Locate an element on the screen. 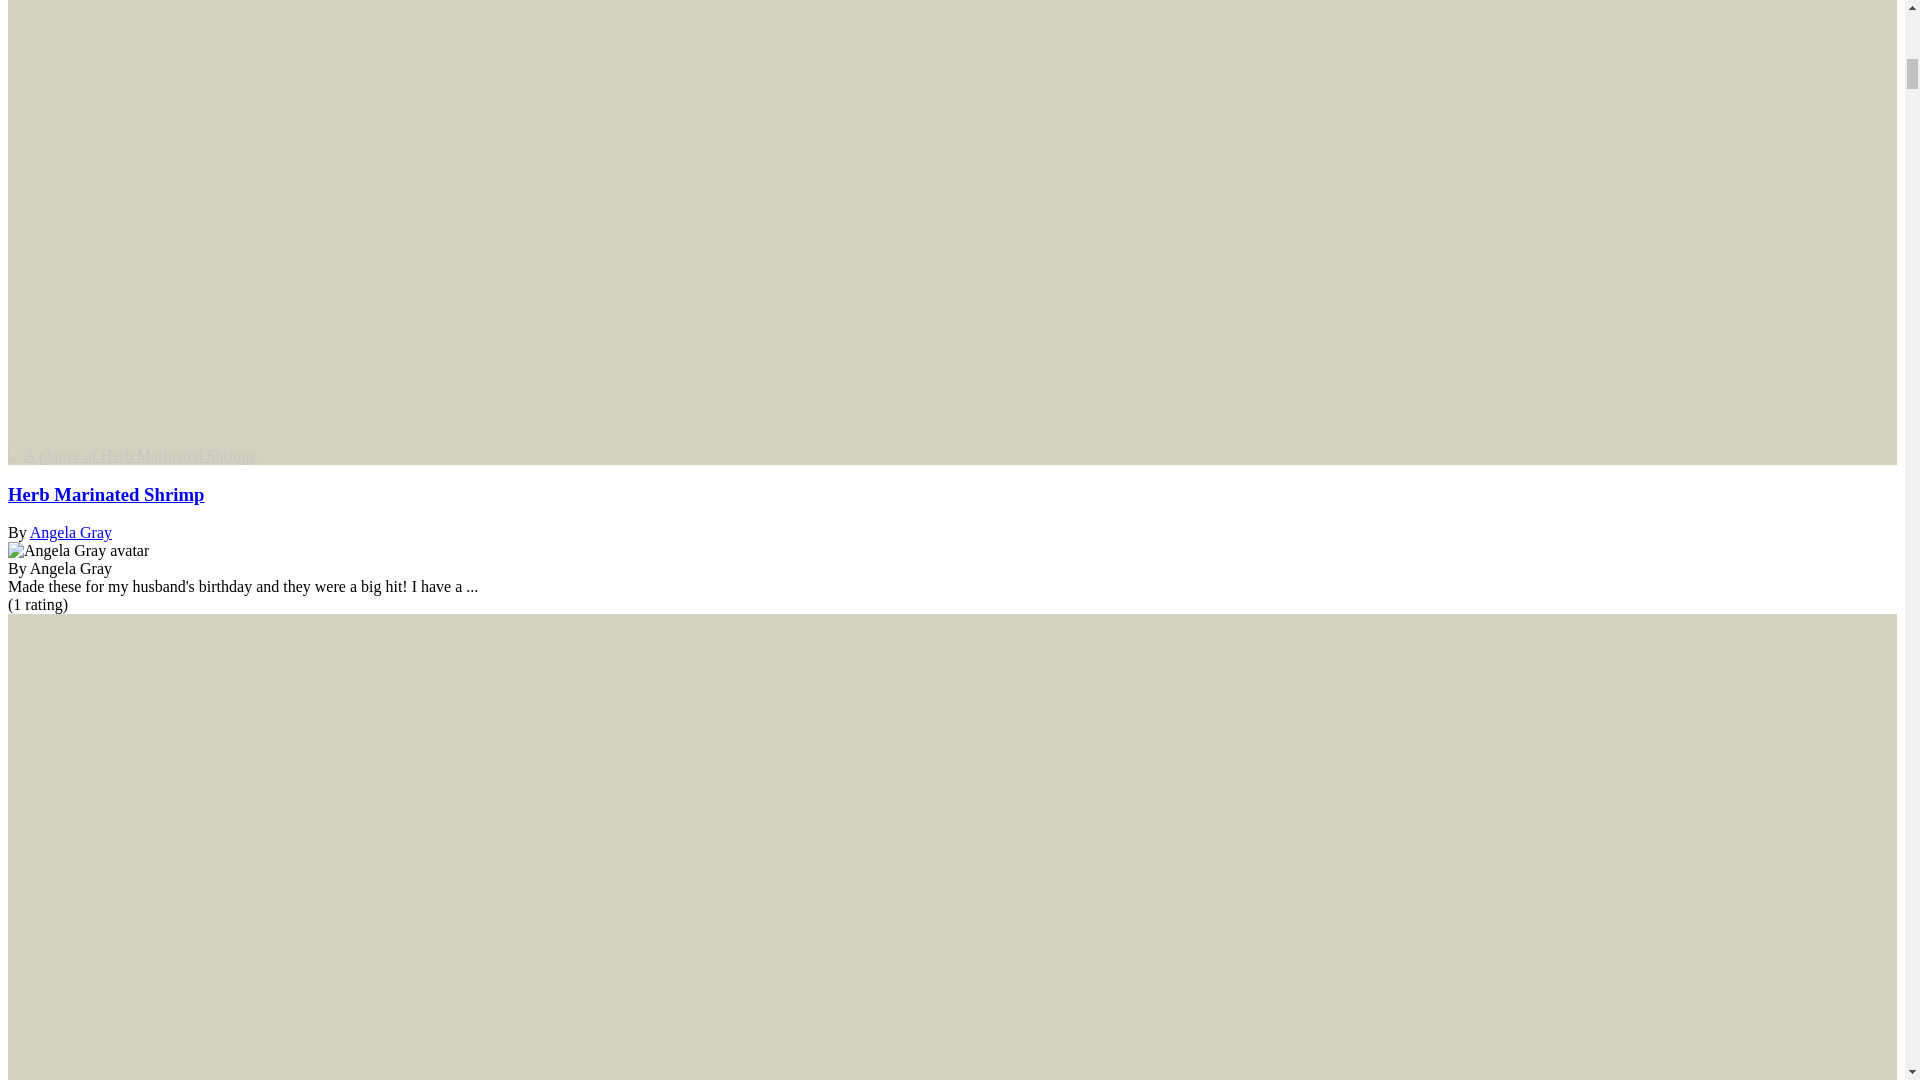 Image resolution: width=1920 pixels, height=1080 pixels. Herb Marinated Shrimp is located at coordinates (105, 494).